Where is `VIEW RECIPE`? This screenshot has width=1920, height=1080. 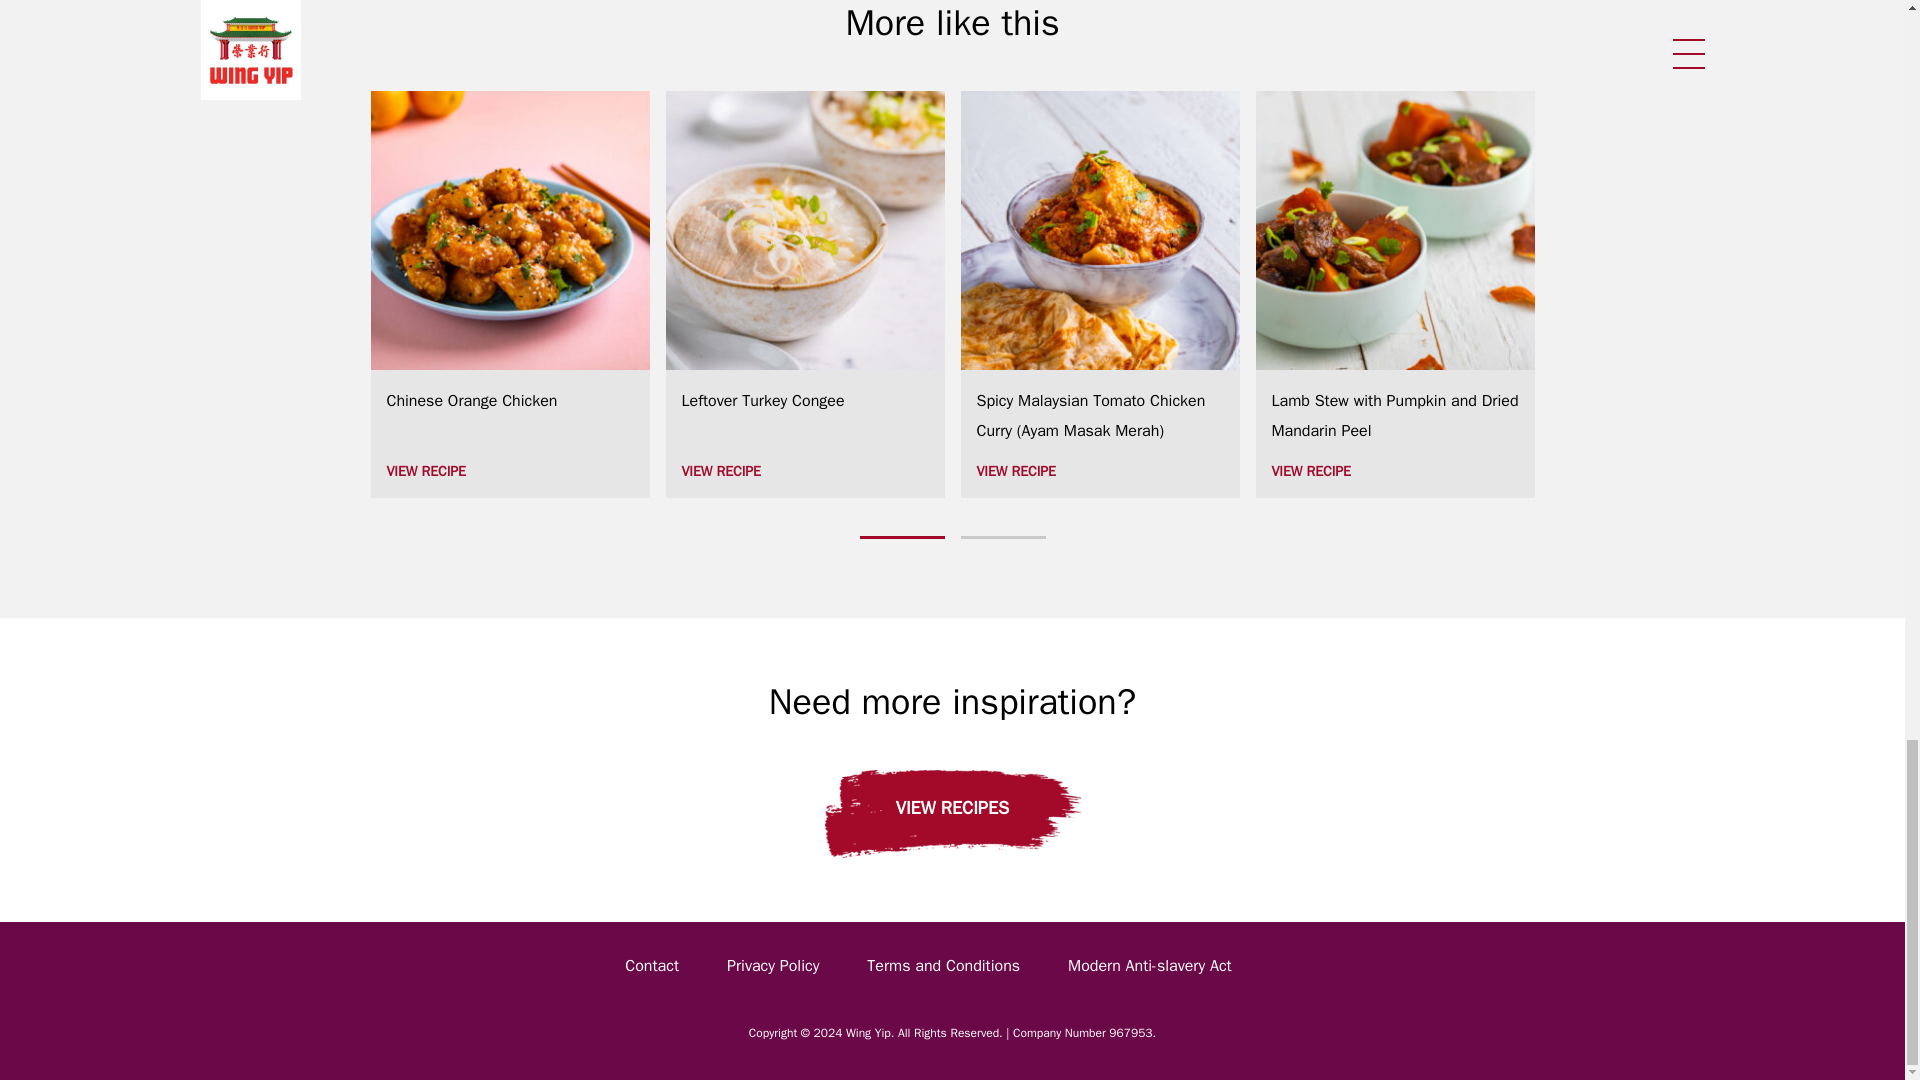
VIEW RECIPE is located at coordinates (1394, 472).